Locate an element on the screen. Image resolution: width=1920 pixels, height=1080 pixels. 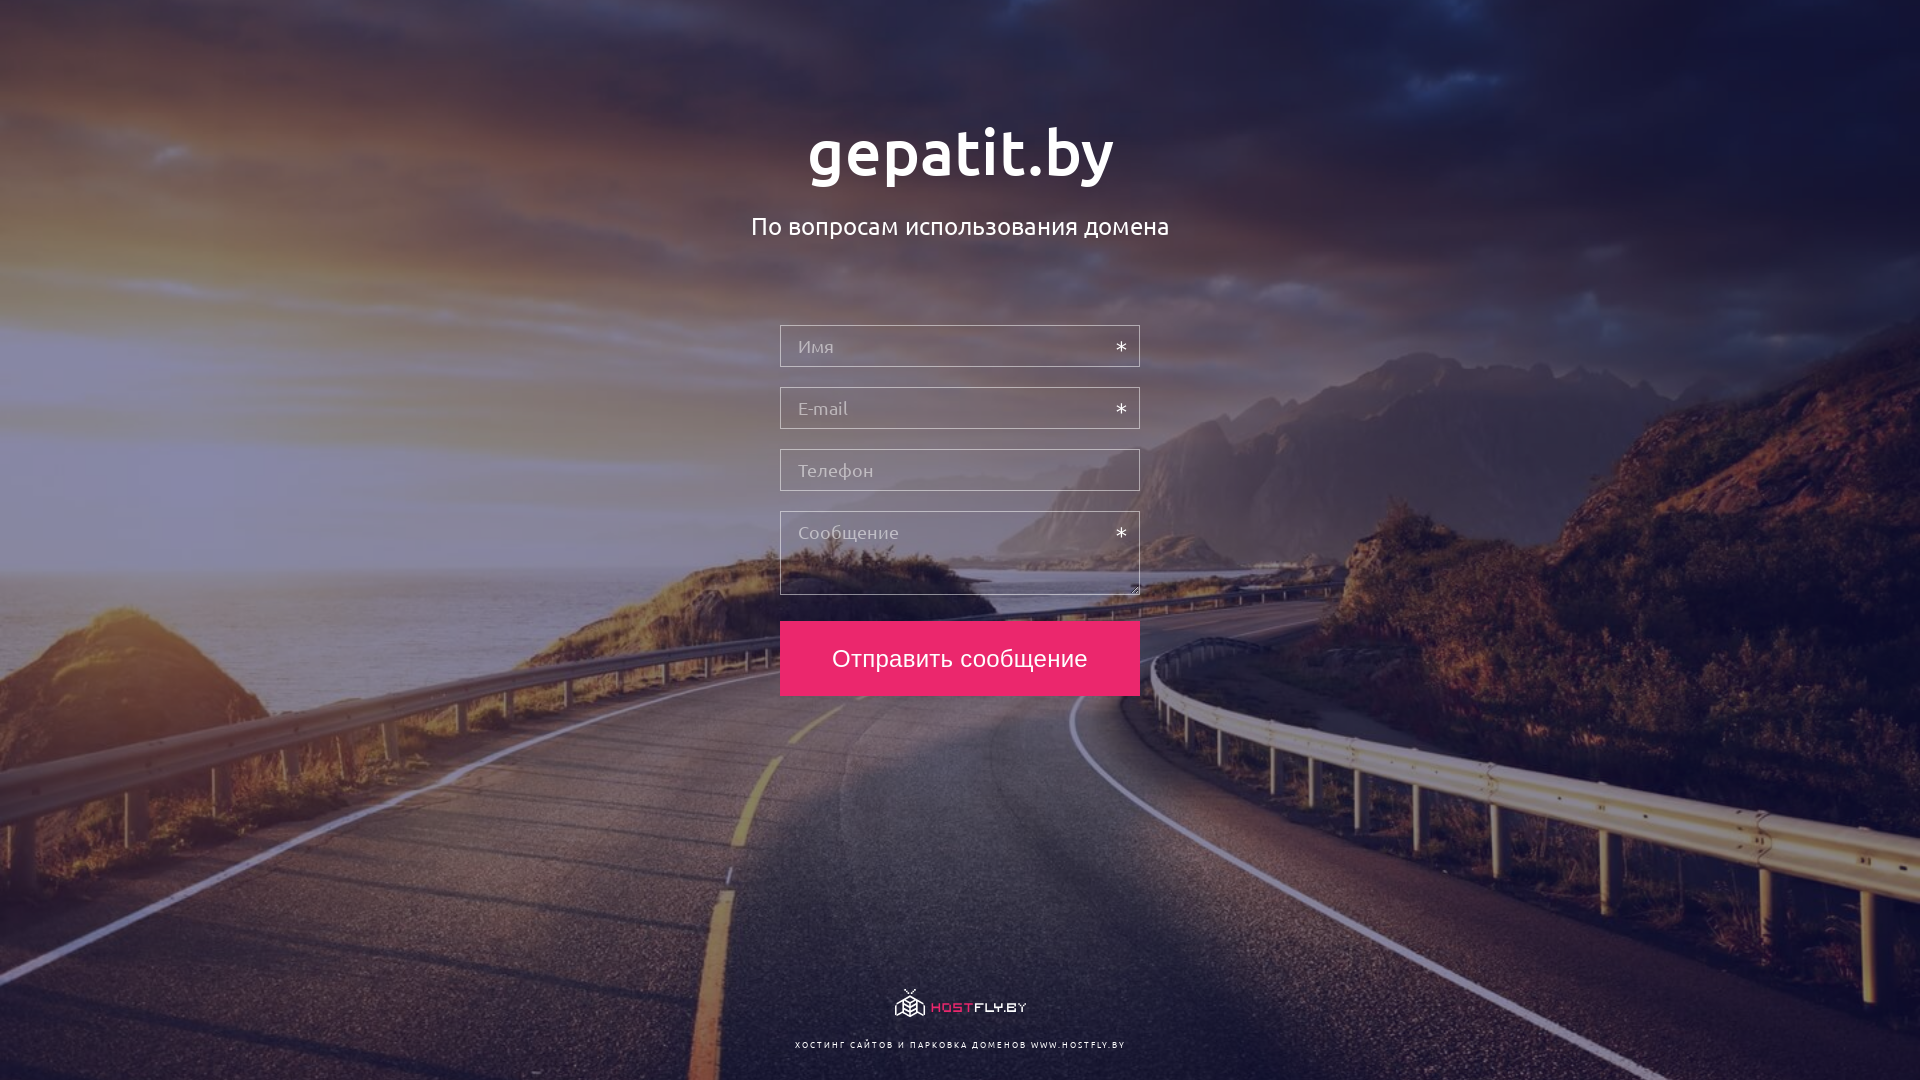
WWW.HOSTFLY.BY is located at coordinates (1078, 1044).